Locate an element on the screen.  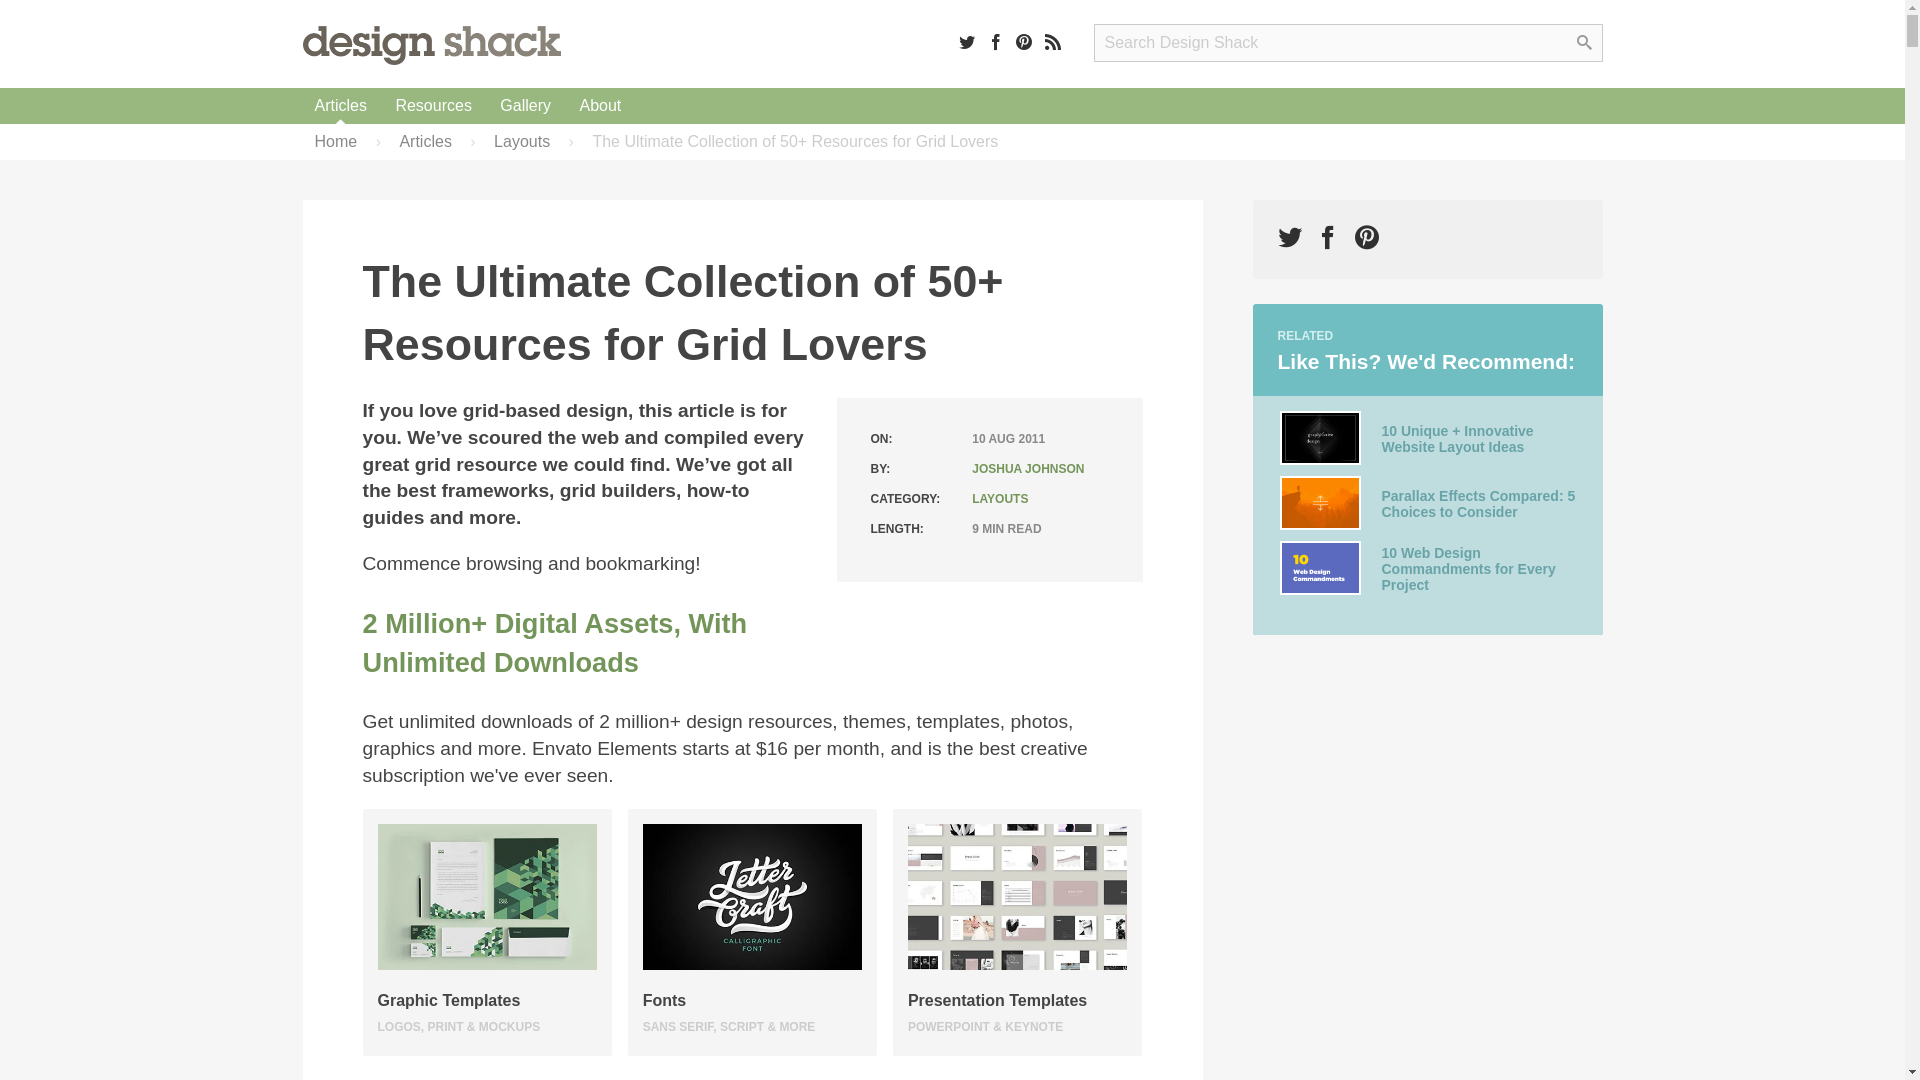
Search Design Shack is located at coordinates (1348, 42).